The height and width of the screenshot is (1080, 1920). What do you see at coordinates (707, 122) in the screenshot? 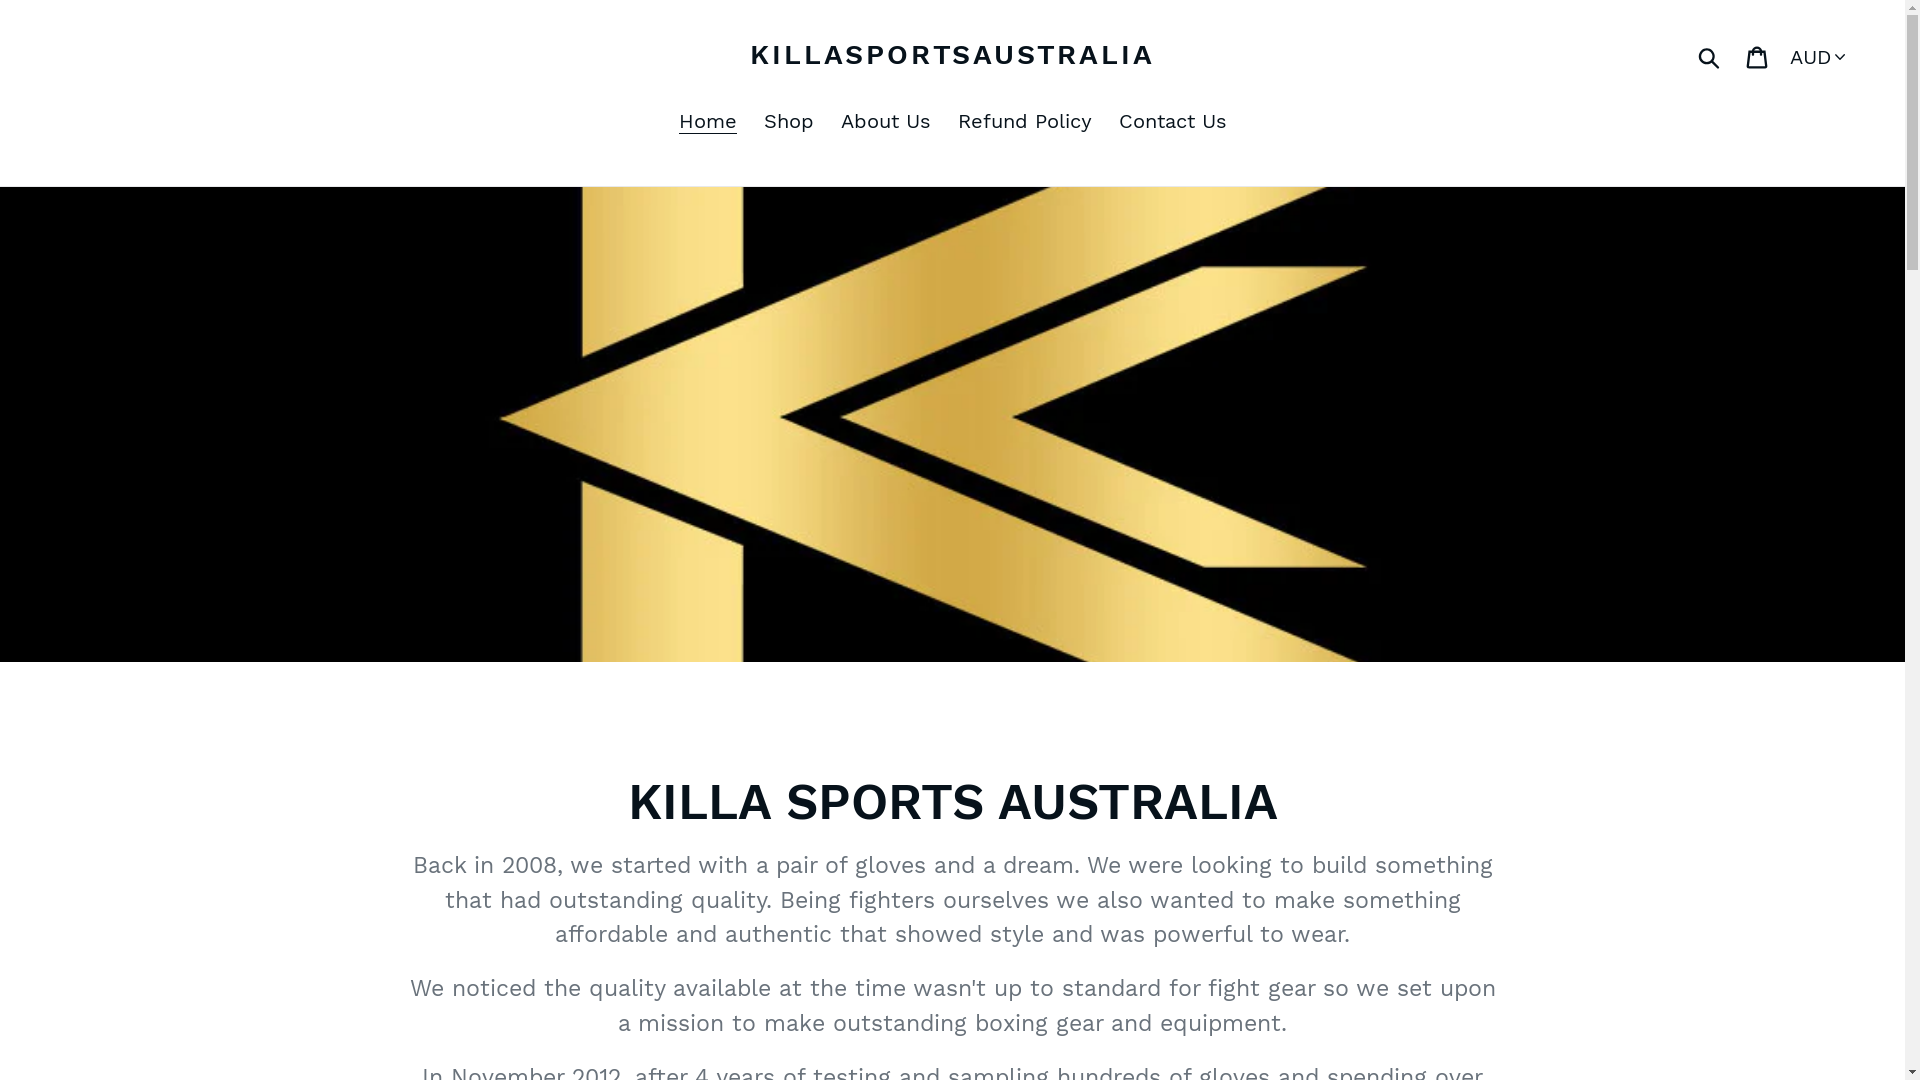
I see `Home` at bounding box center [707, 122].